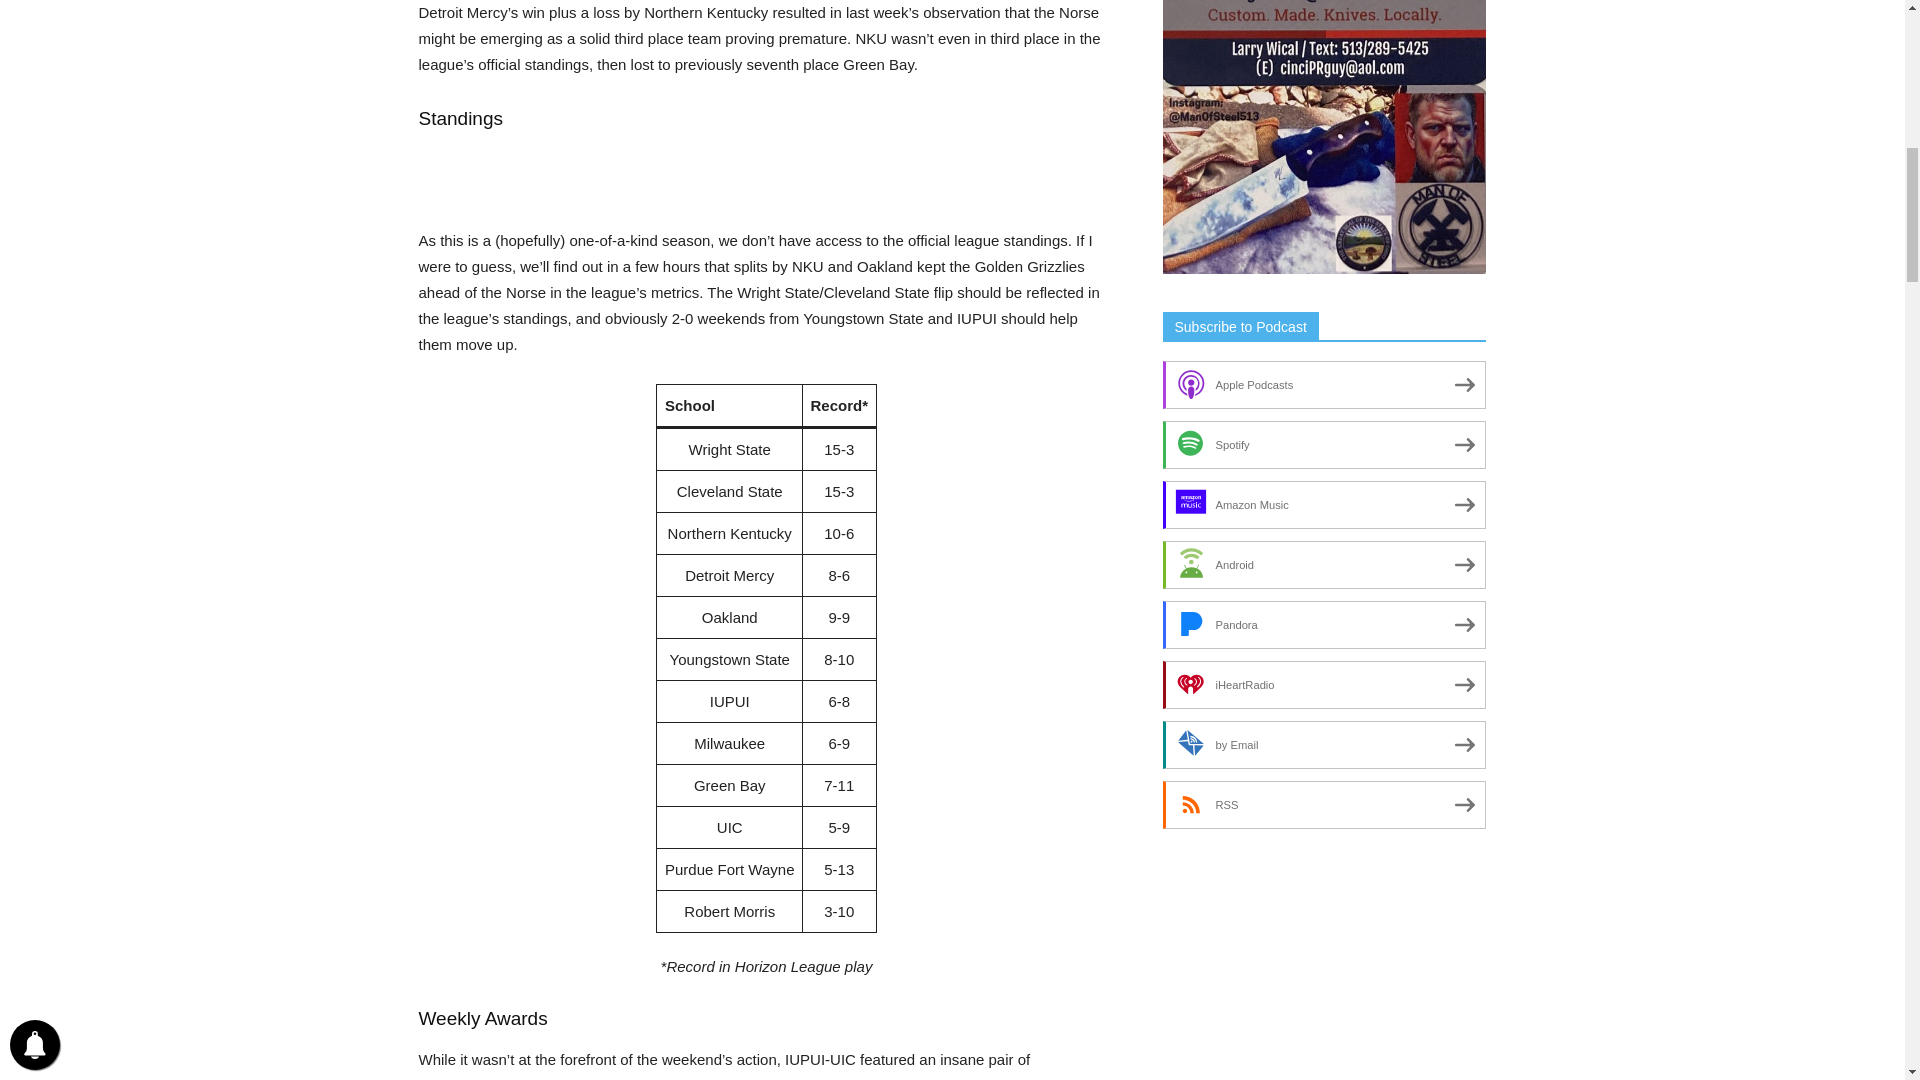 This screenshot has width=1920, height=1080. What do you see at coordinates (766, 176) in the screenshot?
I see `Advertisement` at bounding box center [766, 176].